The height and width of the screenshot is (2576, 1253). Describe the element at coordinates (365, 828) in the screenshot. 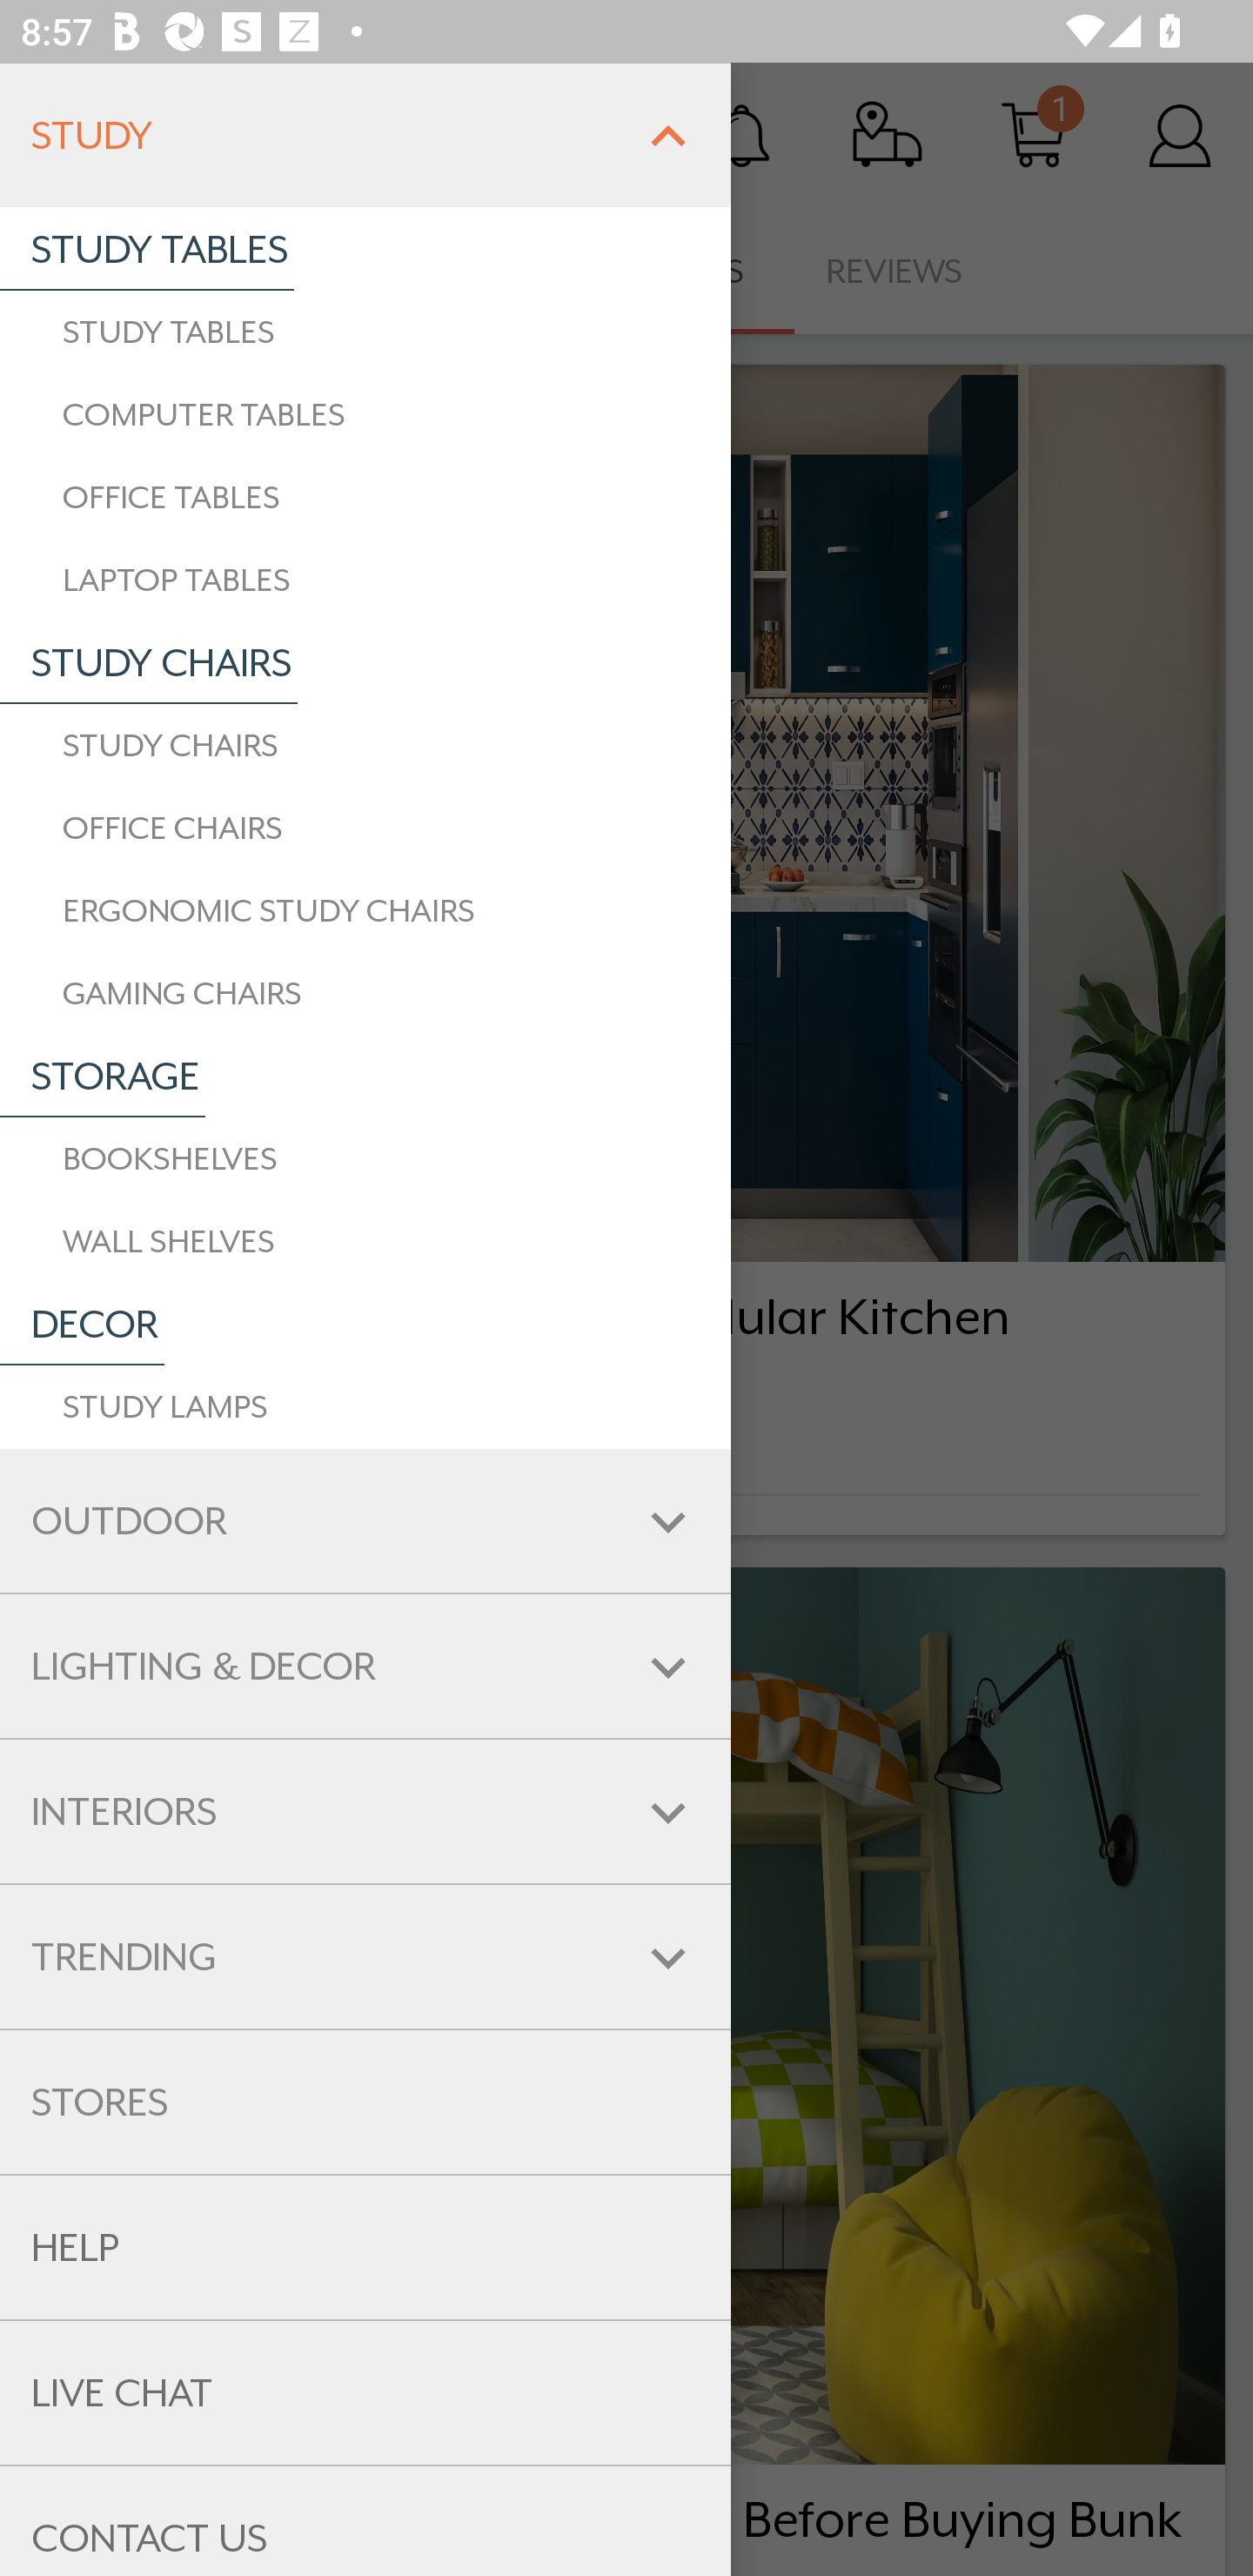

I see `OFFICE CHAIRS` at that location.